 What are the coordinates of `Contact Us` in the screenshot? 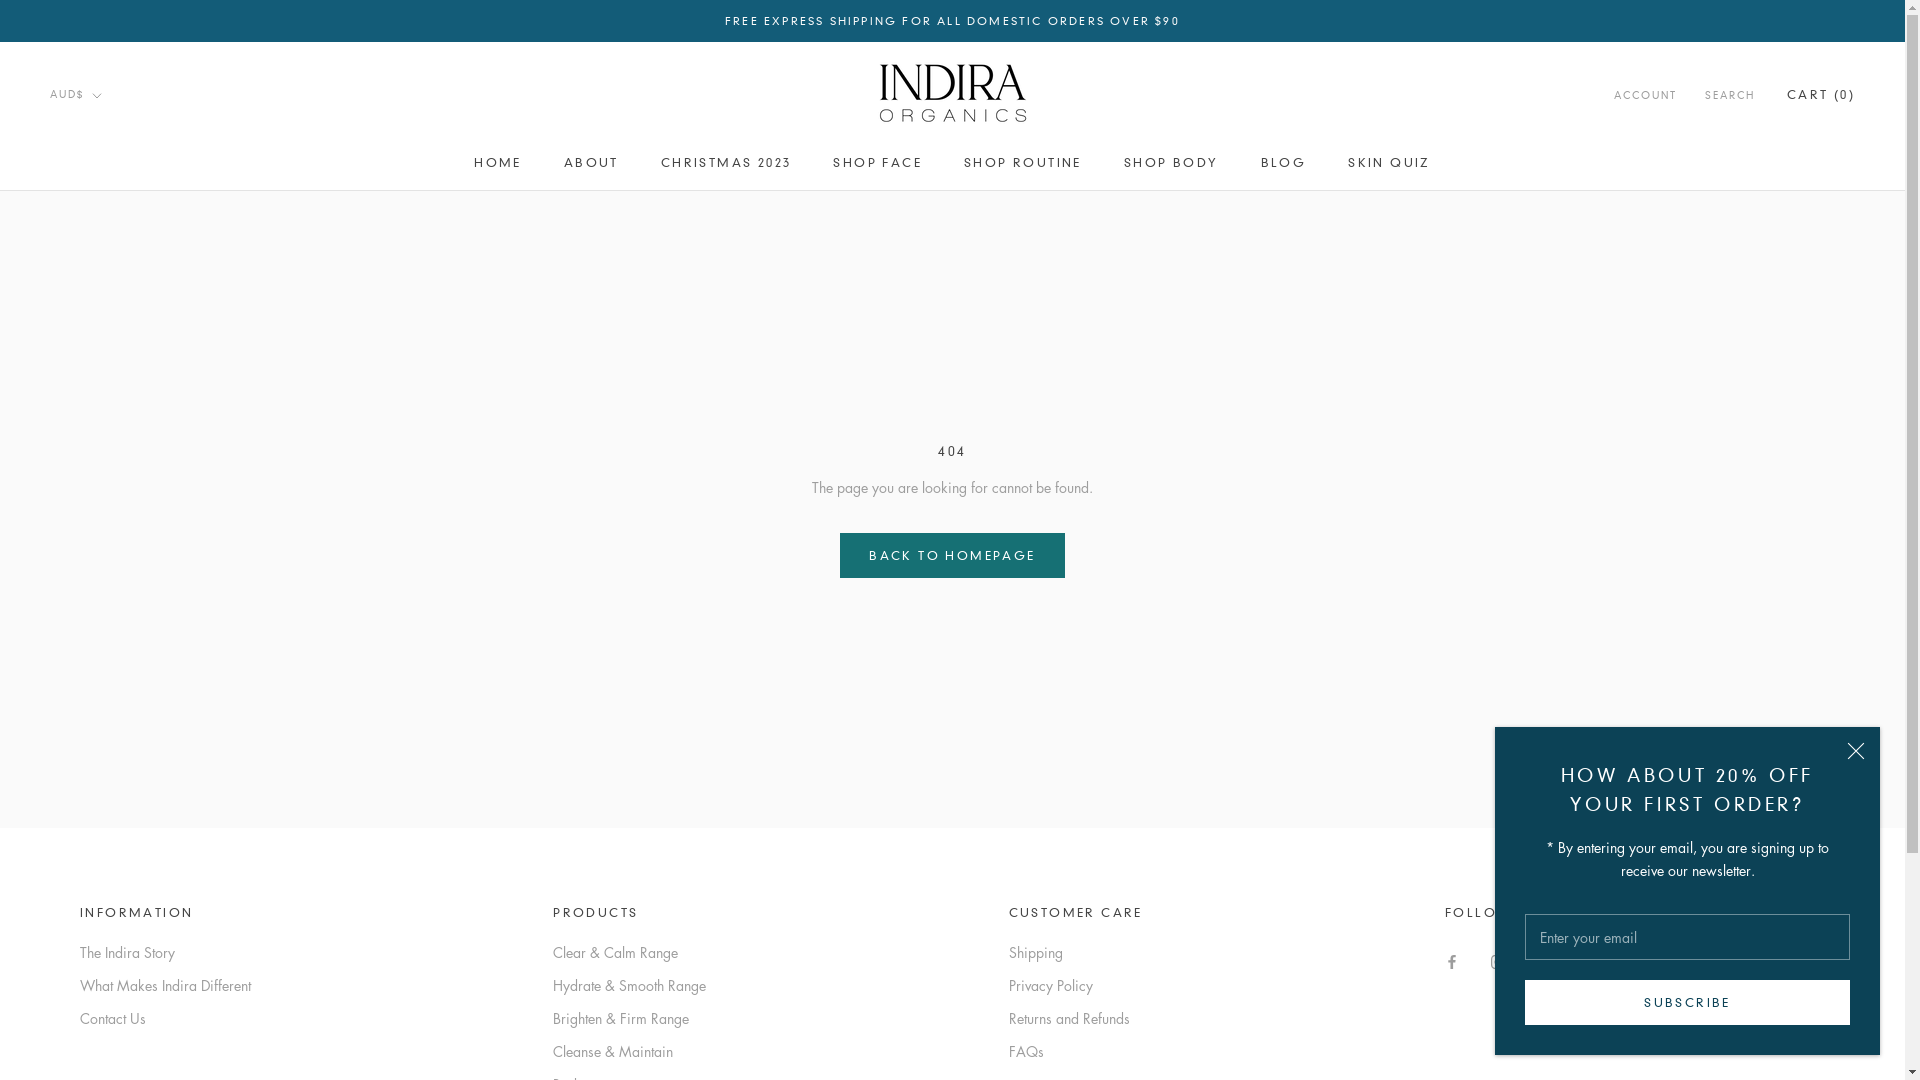 It's located at (166, 1018).